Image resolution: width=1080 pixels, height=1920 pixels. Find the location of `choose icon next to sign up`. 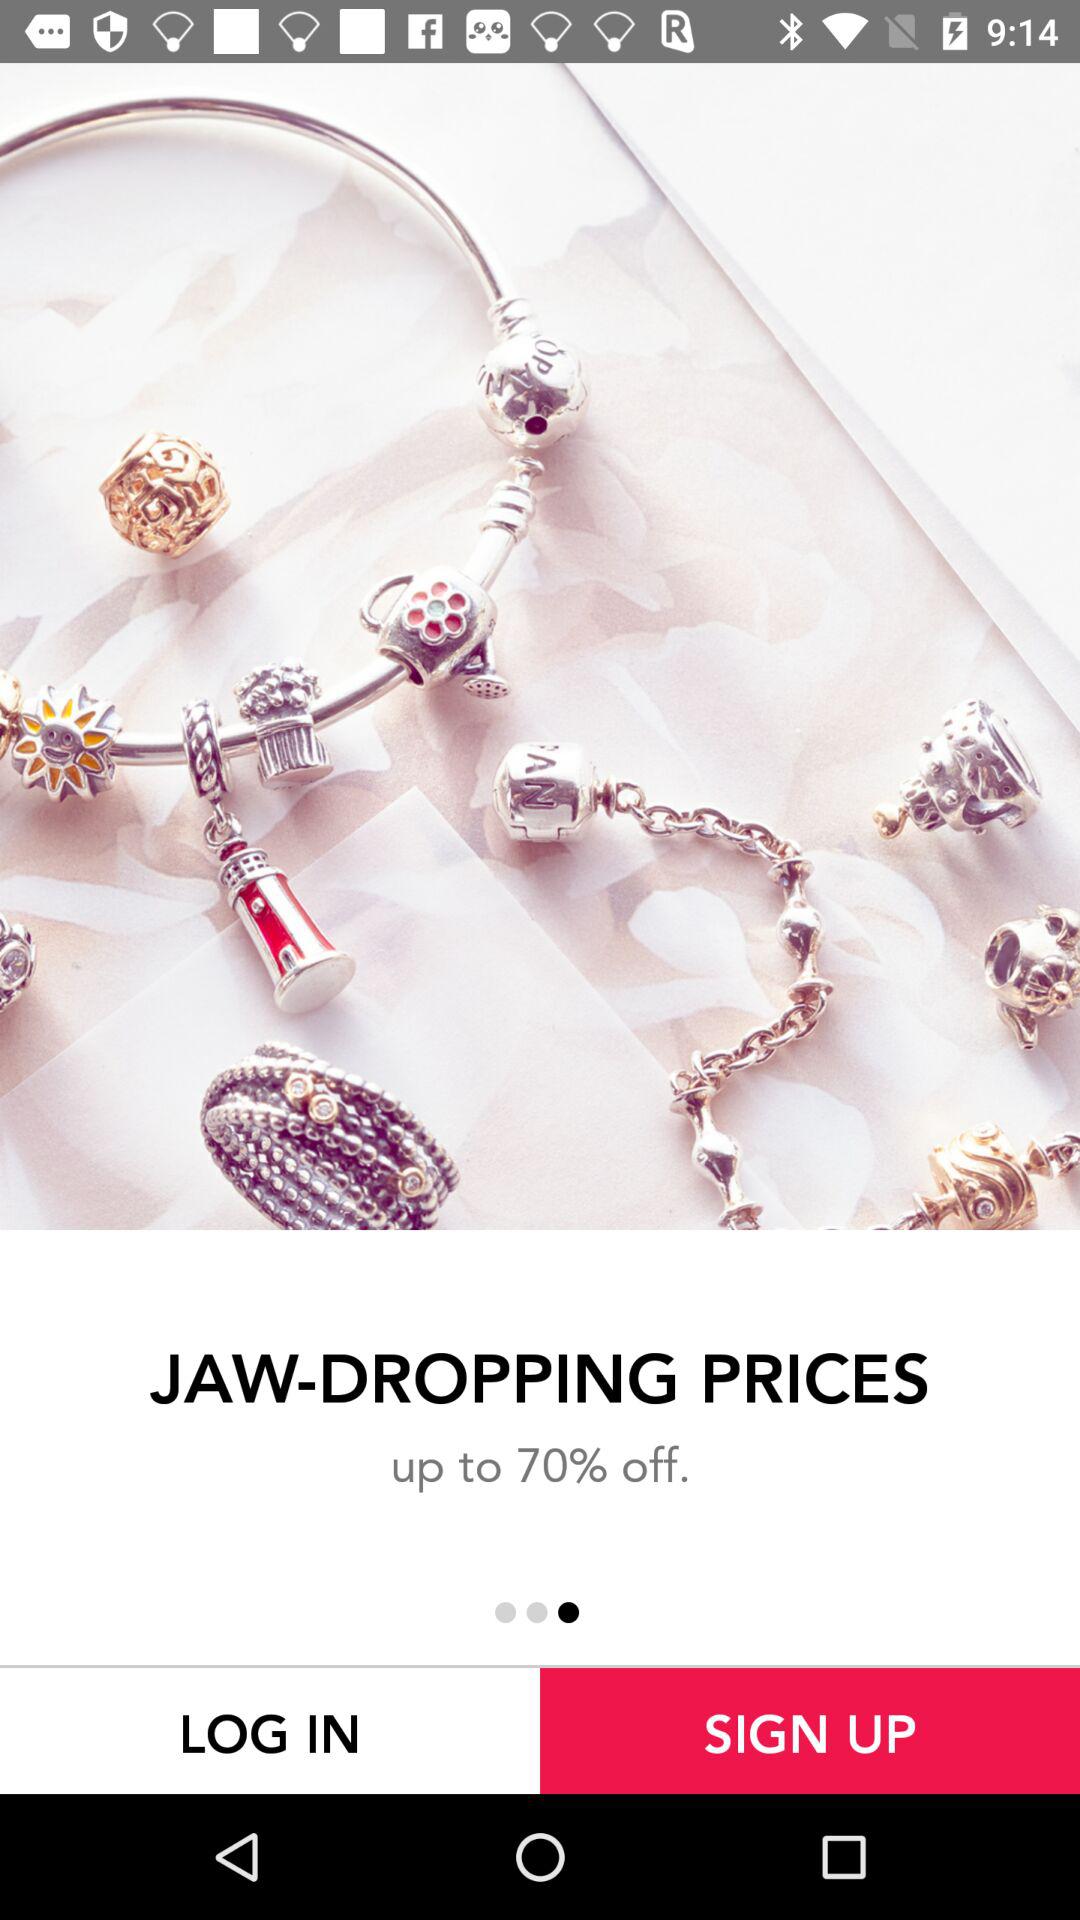

choose icon next to sign up is located at coordinates (270, 1730).